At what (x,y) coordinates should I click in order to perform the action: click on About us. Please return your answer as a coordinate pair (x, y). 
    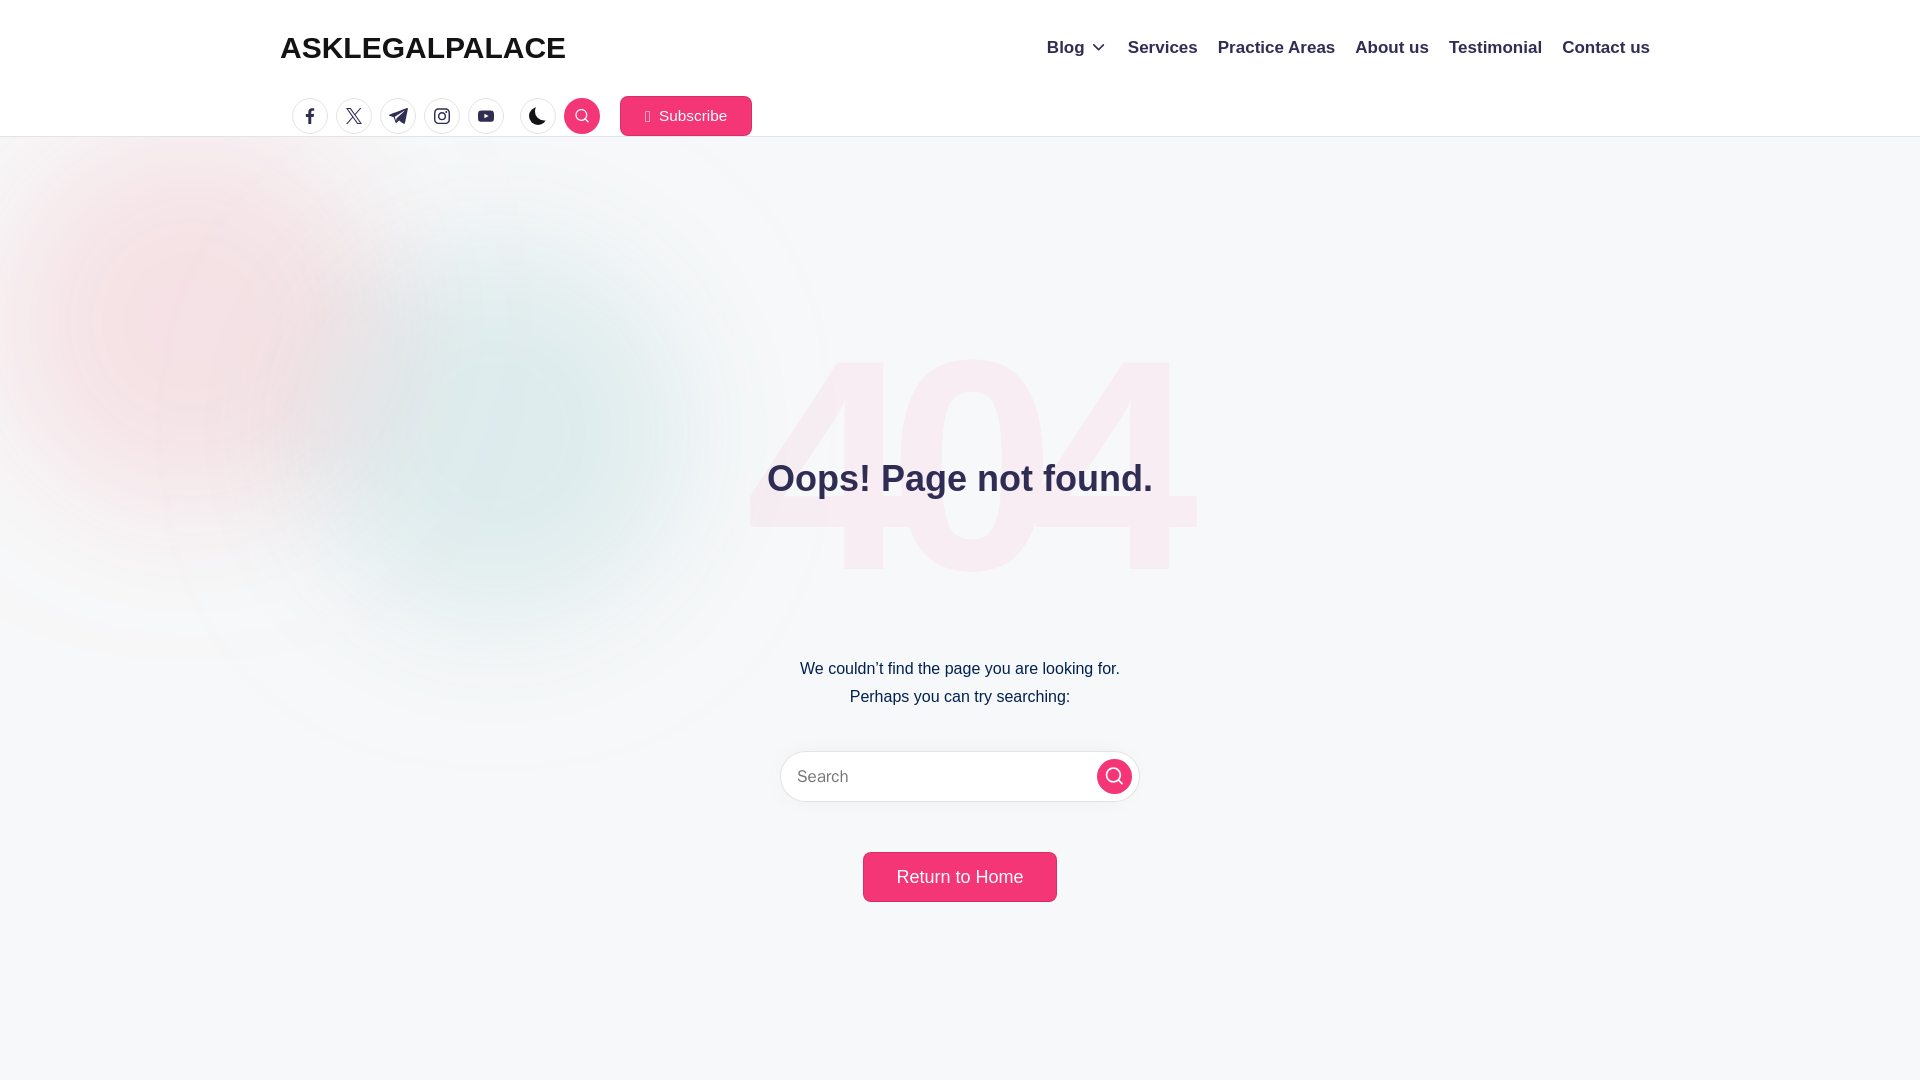
    Looking at the image, I should click on (1392, 48).